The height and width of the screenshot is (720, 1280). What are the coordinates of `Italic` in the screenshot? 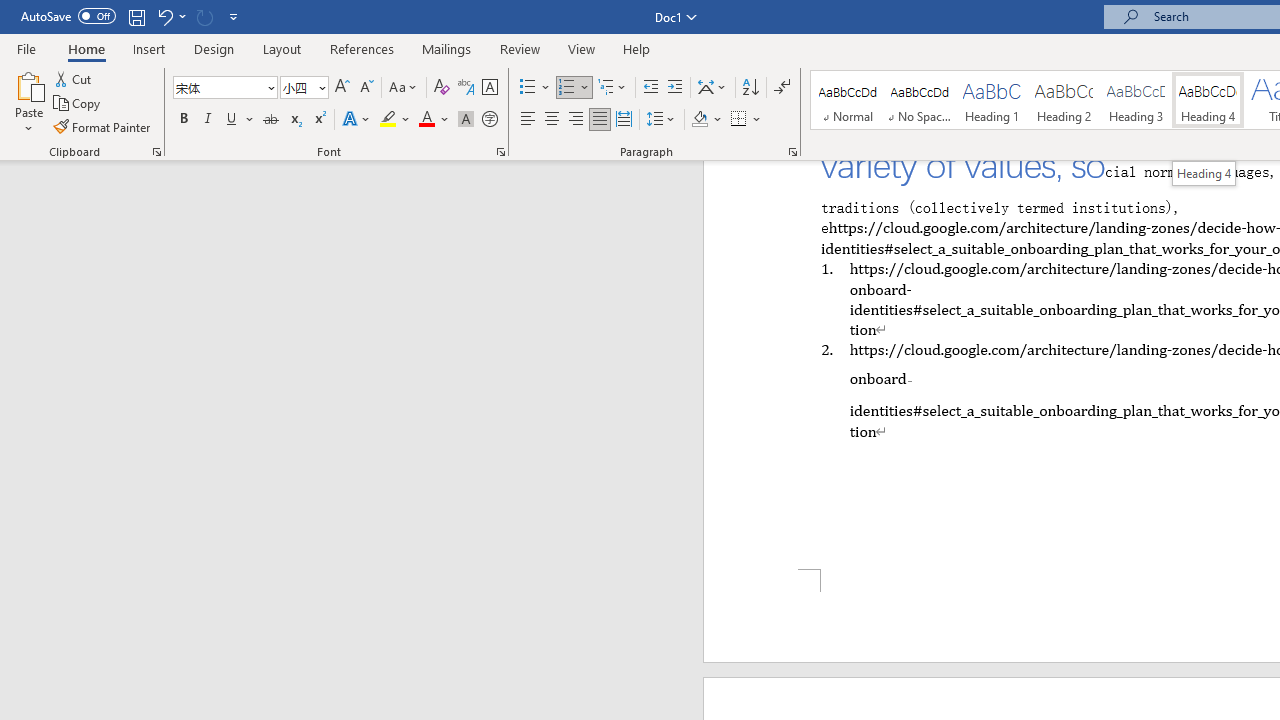 It's located at (208, 120).